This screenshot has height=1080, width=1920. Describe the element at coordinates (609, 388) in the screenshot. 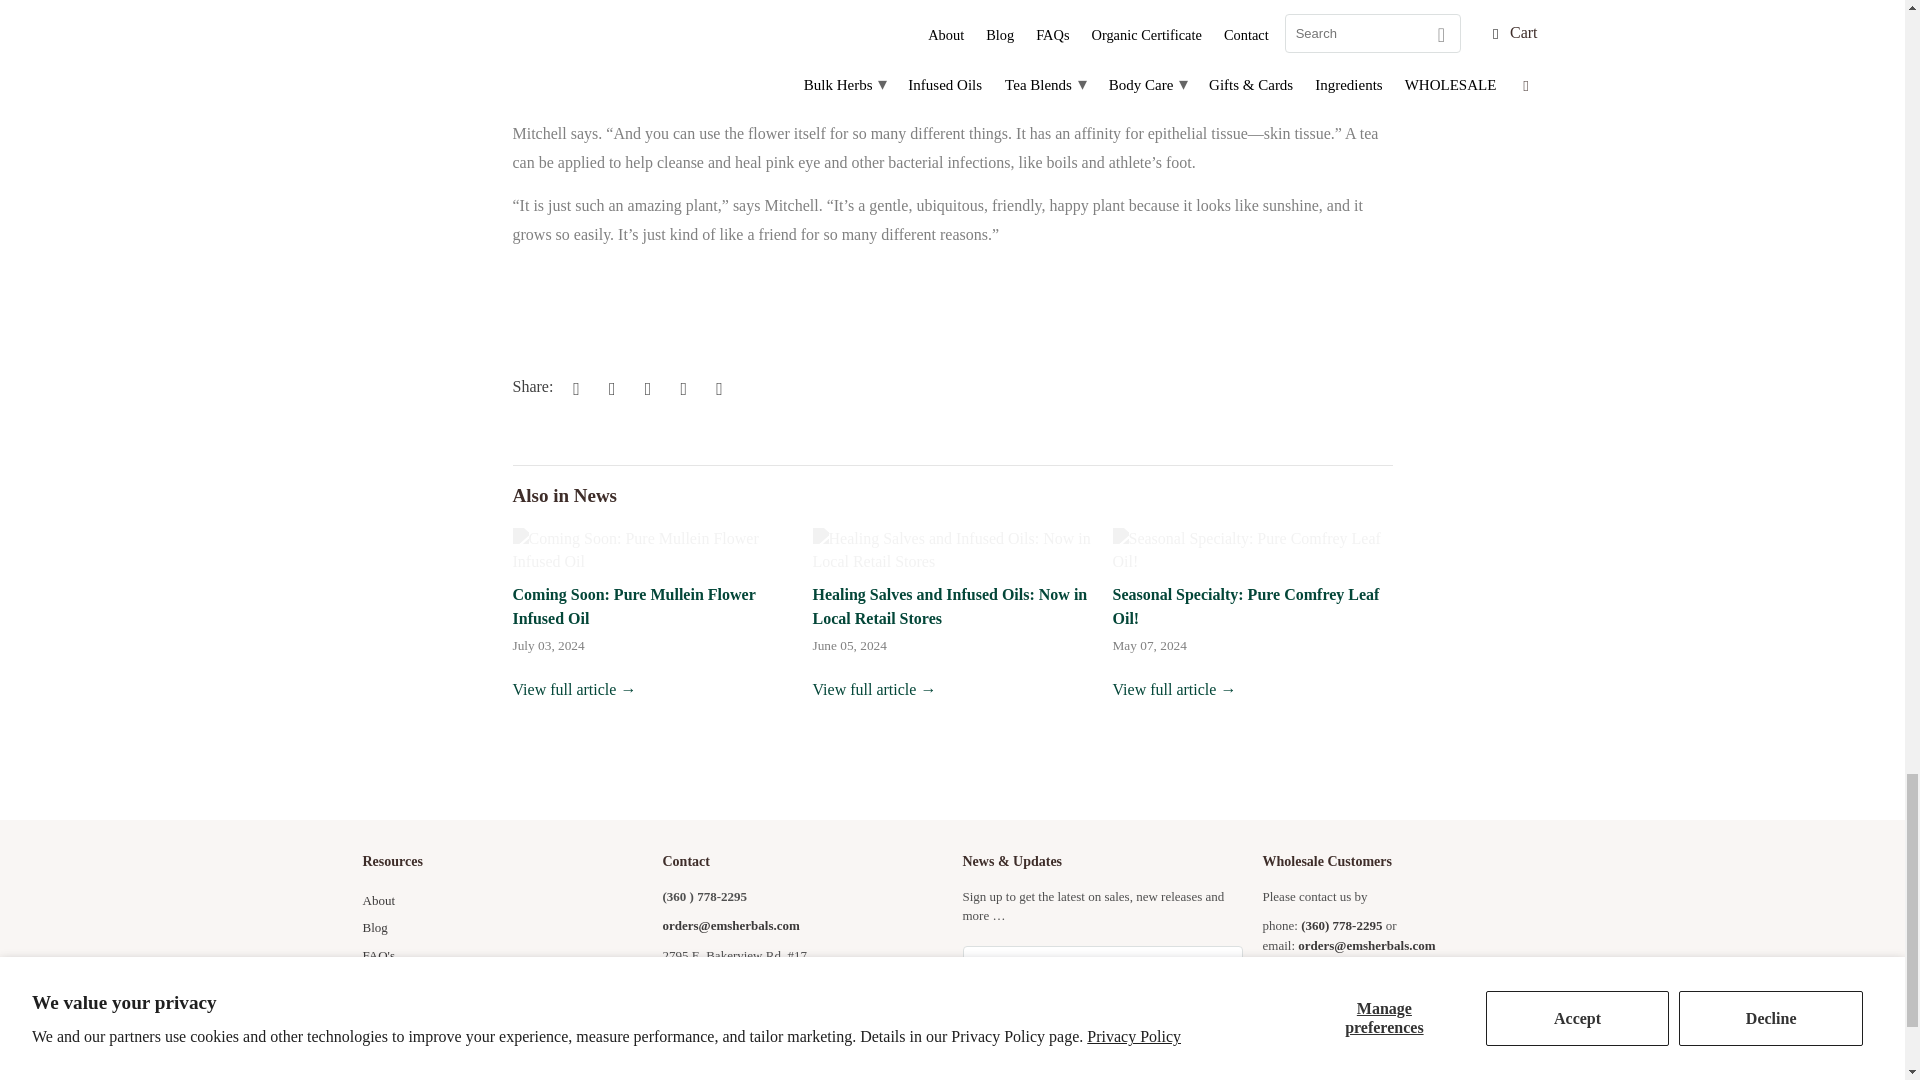

I see `Share this on Facebook` at that location.